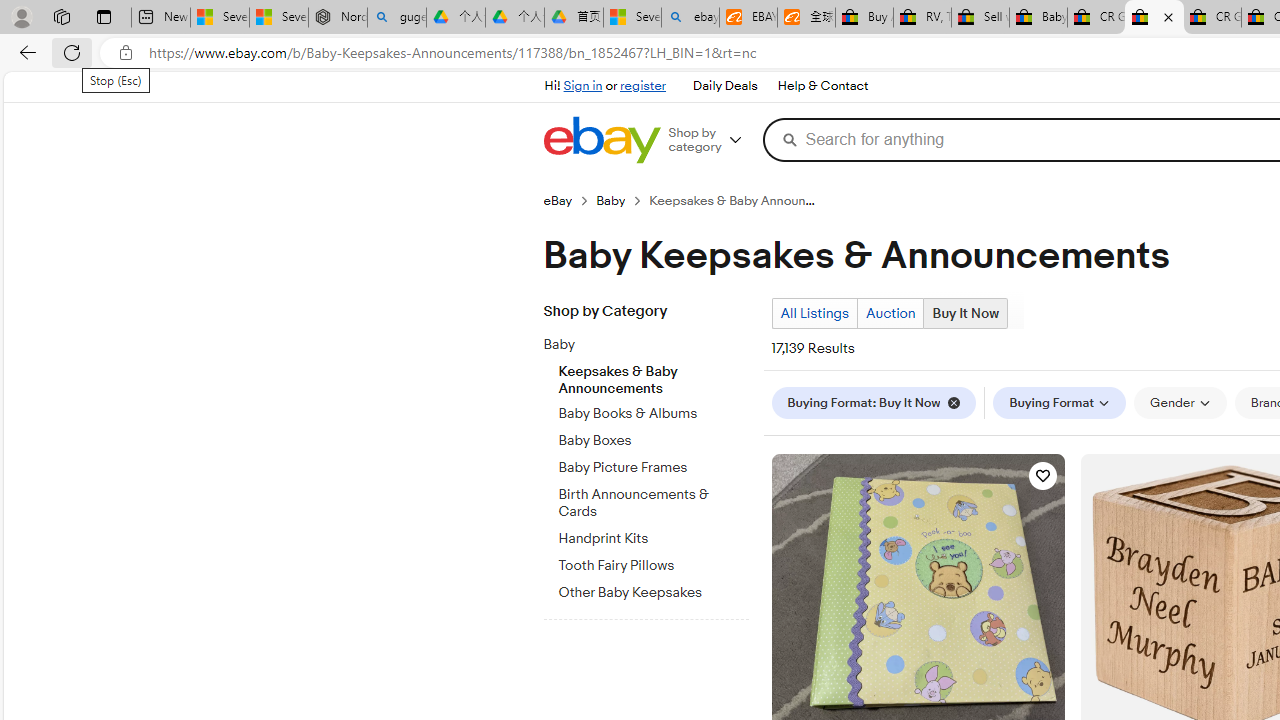  What do you see at coordinates (638, 345) in the screenshot?
I see `Baby` at bounding box center [638, 345].